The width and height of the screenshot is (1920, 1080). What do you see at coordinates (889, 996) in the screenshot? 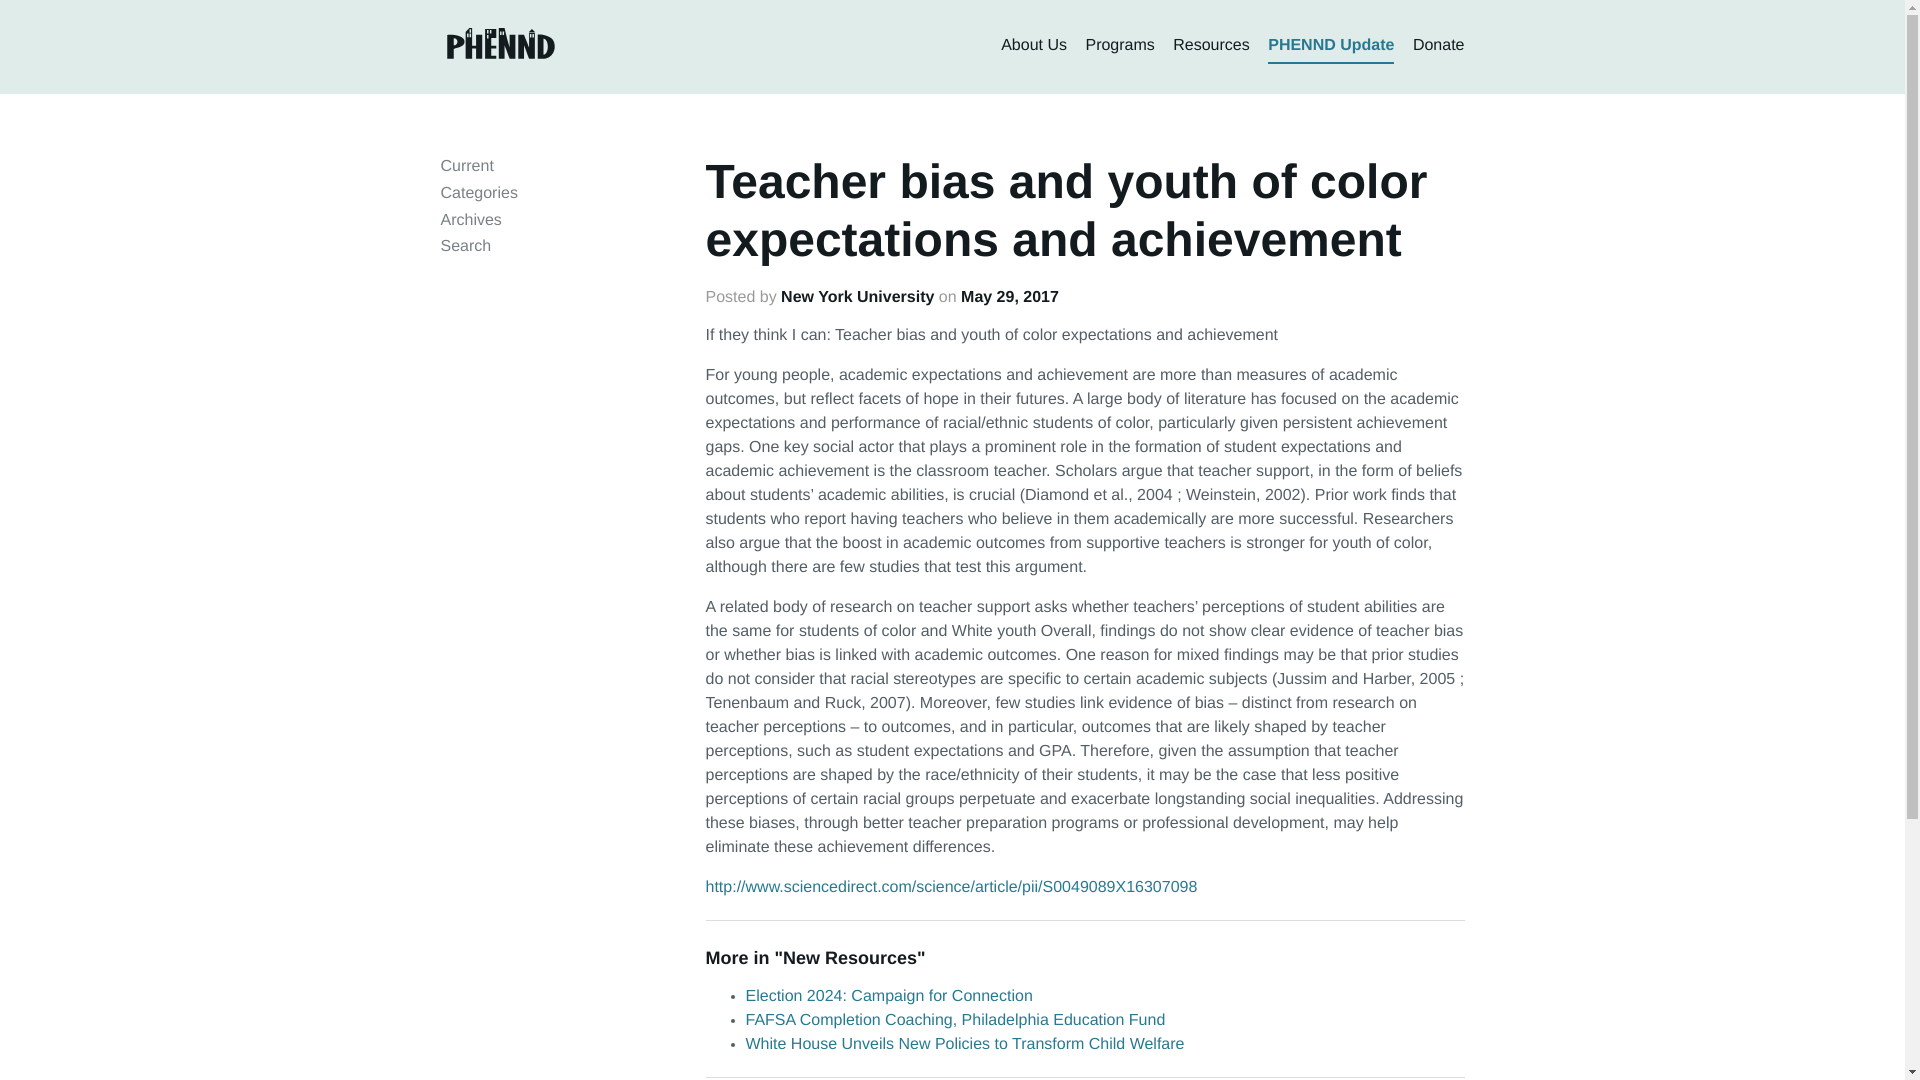
I see `Election 2024: Campaign for Connection` at bounding box center [889, 996].